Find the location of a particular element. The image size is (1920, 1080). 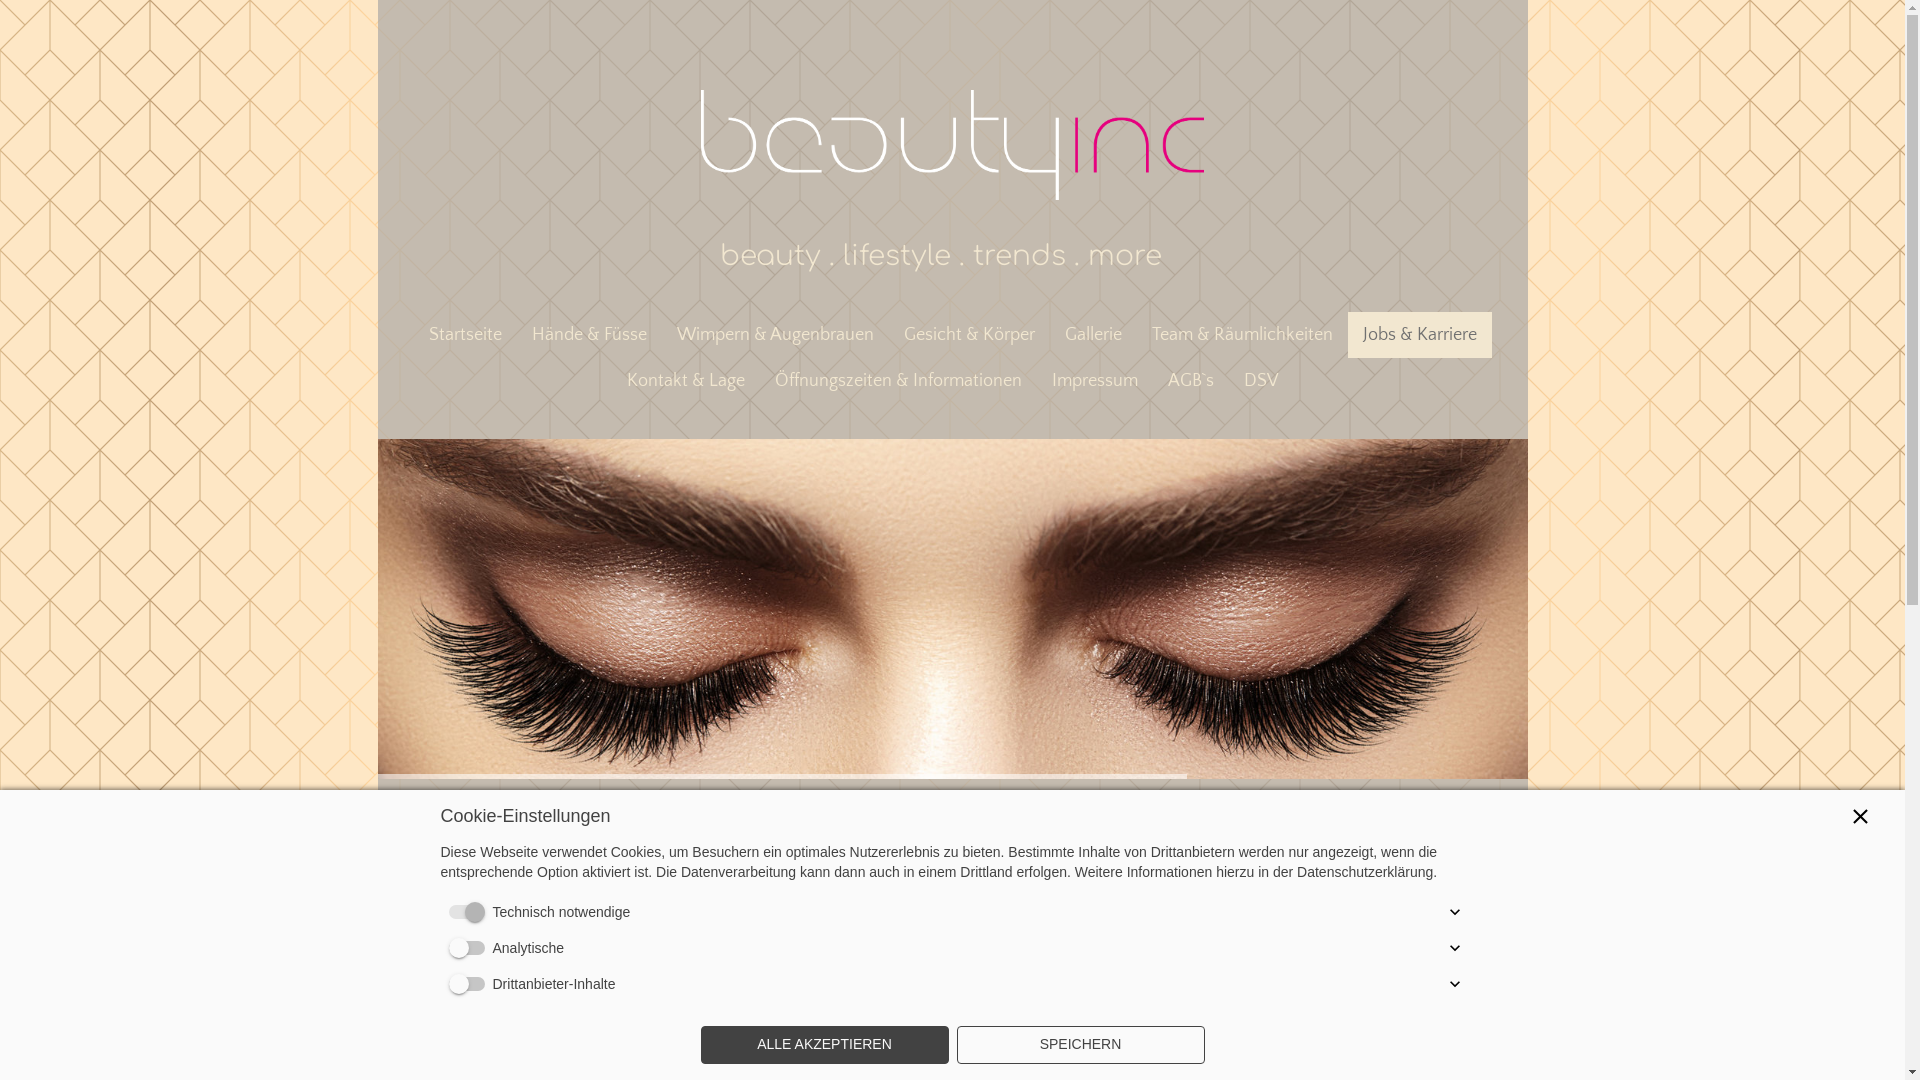

Impressum is located at coordinates (1094, 381).